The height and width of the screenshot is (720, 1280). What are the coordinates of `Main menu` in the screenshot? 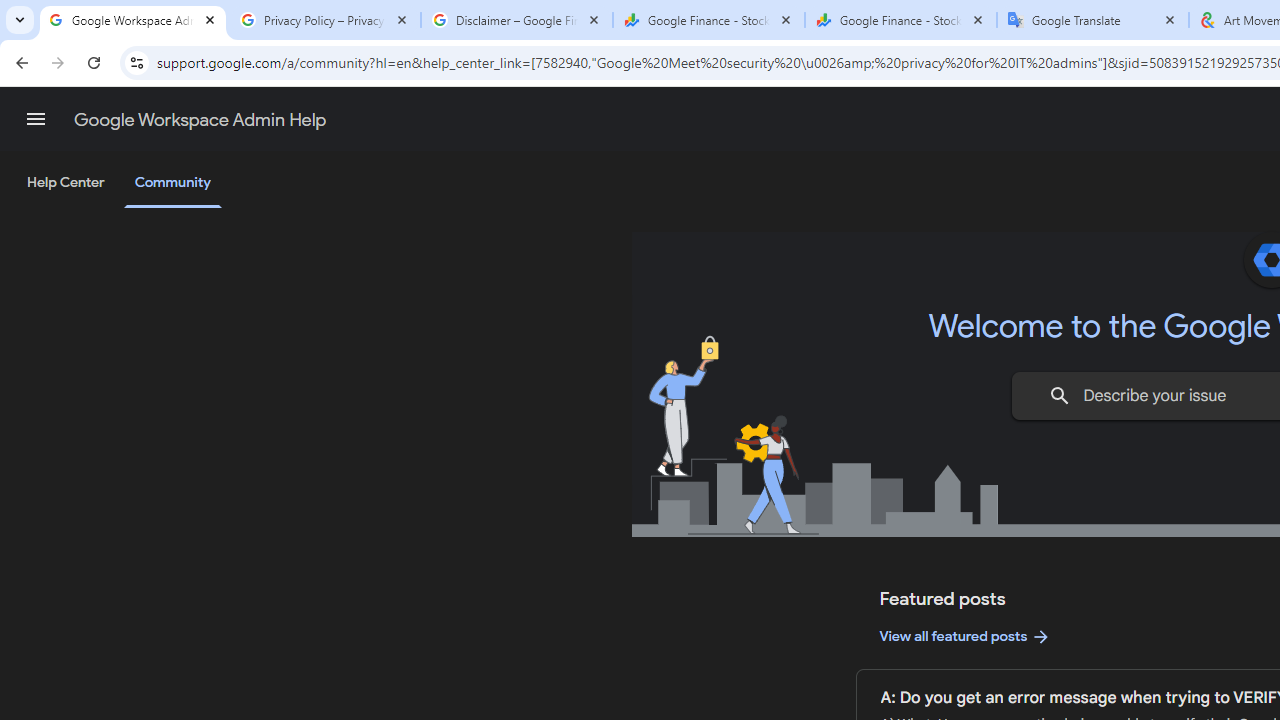 It's located at (36, 119).